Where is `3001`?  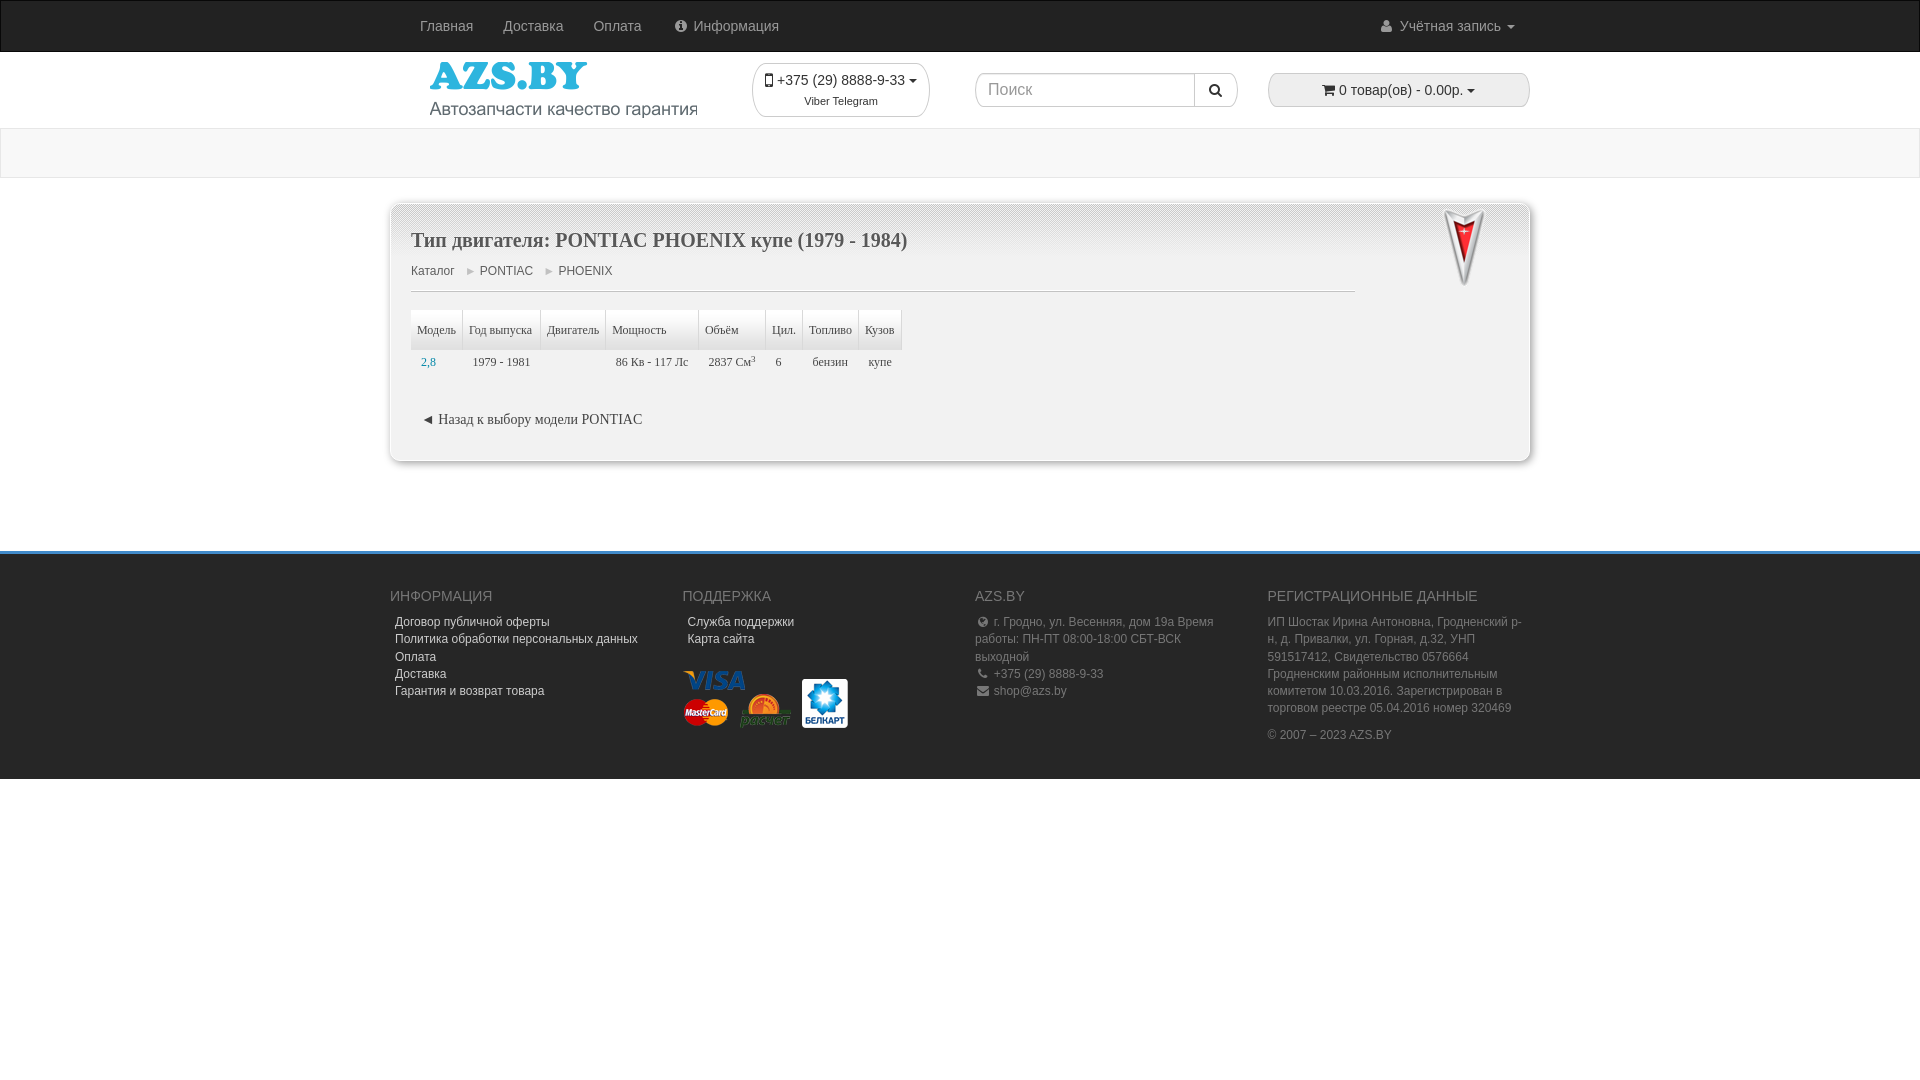 3001 is located at coordinates (1520, 496).